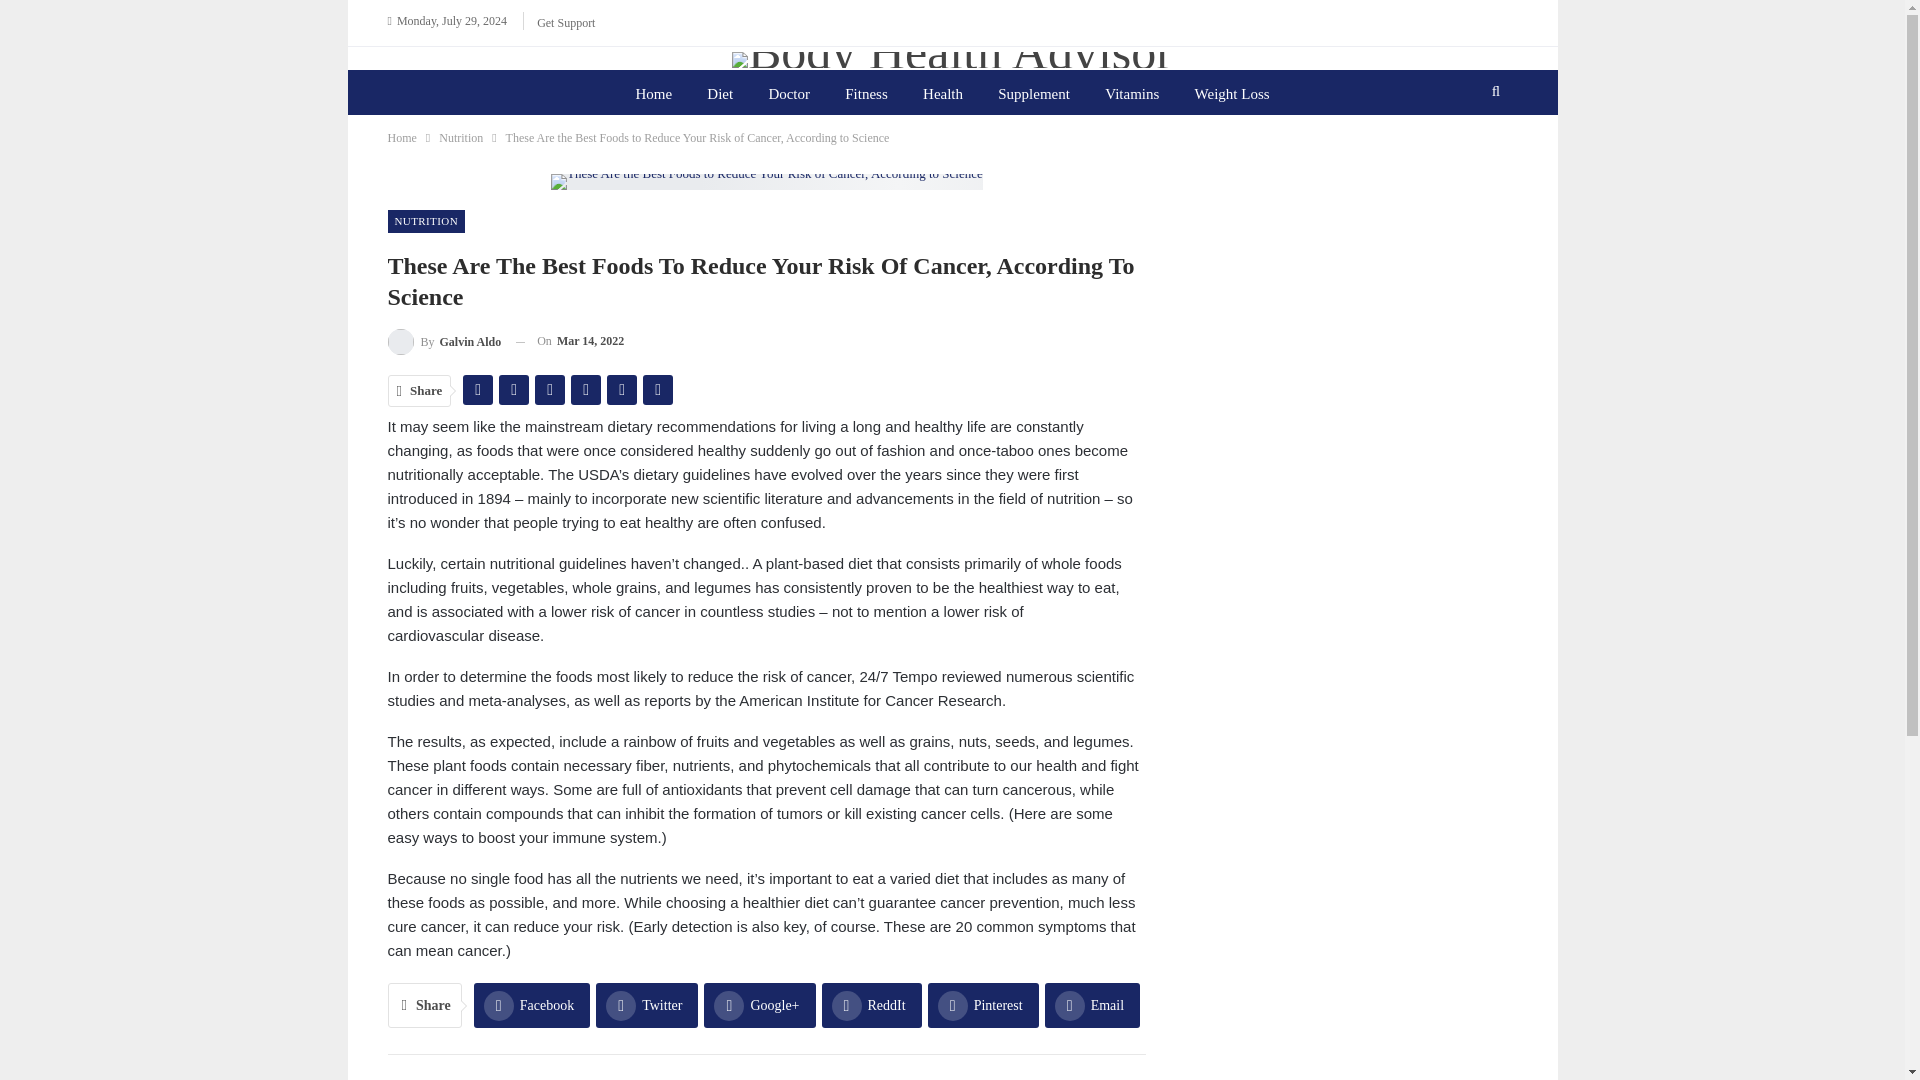 This screenshot has height=1080, width=1920. What do you see at coordinates (402, 138) in the screenshot?
I see `Home` at bounding box center [402, 138].